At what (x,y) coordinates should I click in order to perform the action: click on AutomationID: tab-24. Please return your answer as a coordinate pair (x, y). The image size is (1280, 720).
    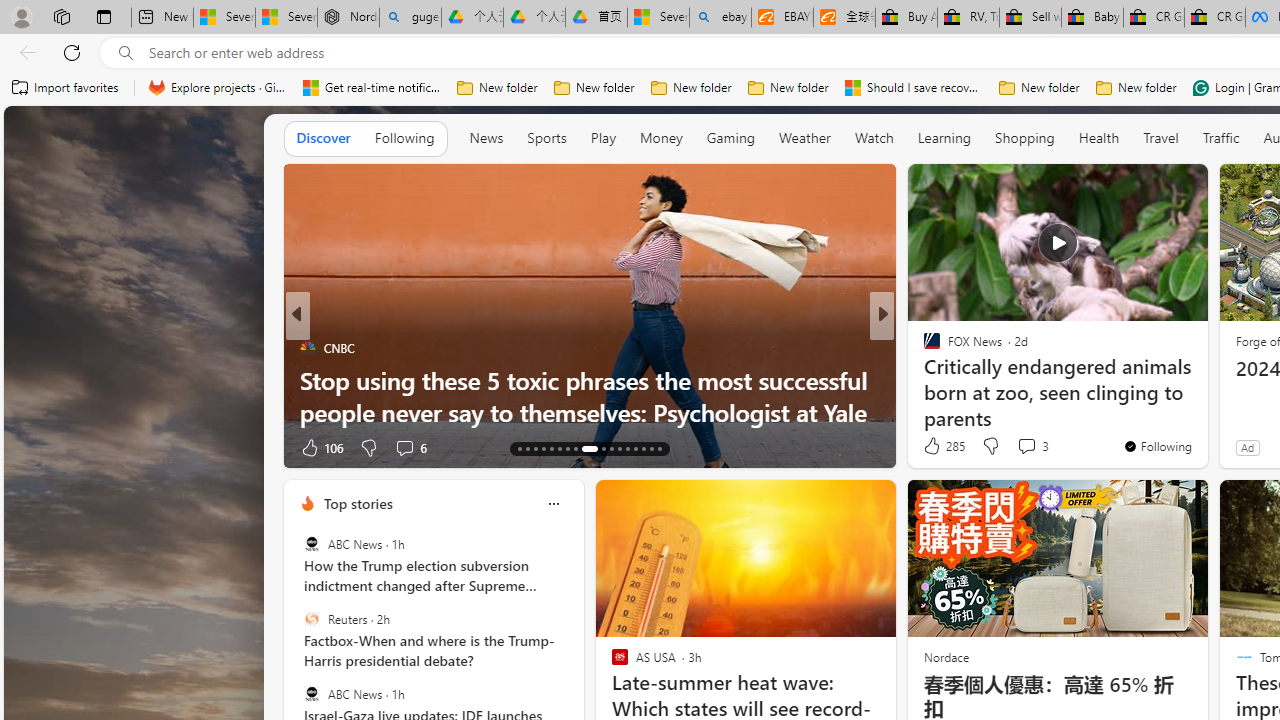
    Looking at the image, I should click on (619, 448).